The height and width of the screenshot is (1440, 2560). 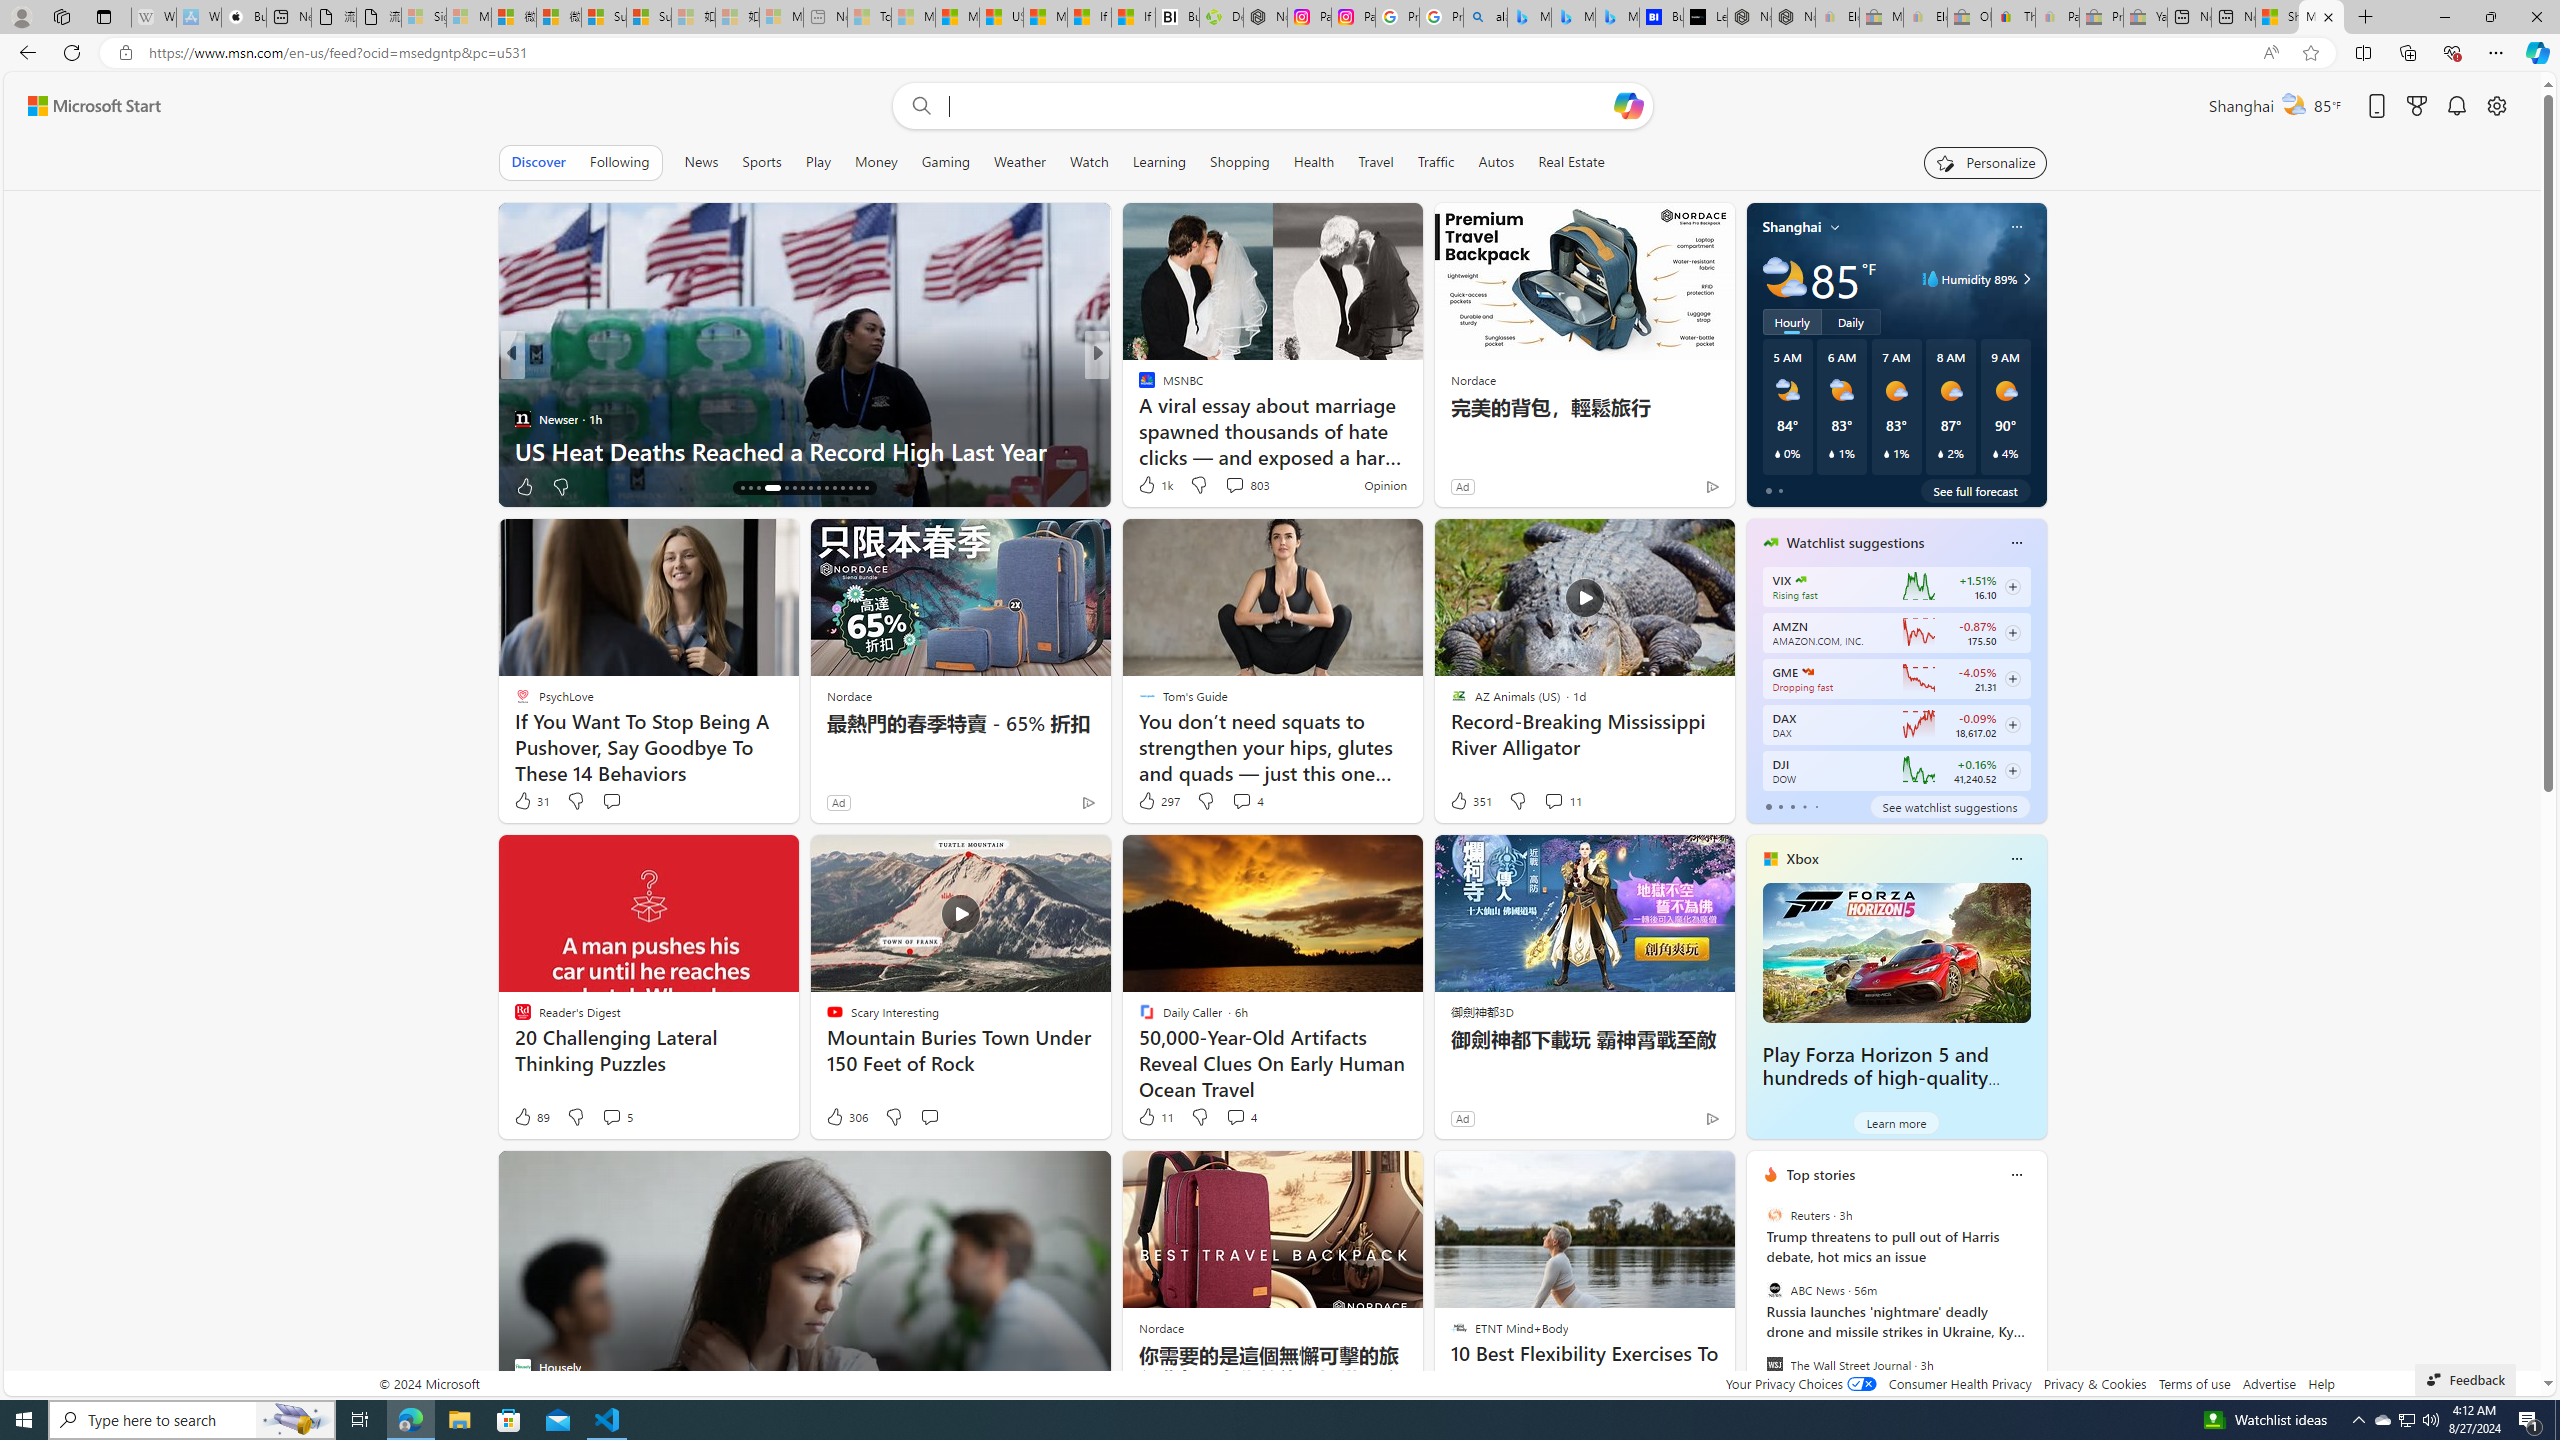 I want to click on Learn more, so click(x=1896, y=1122).